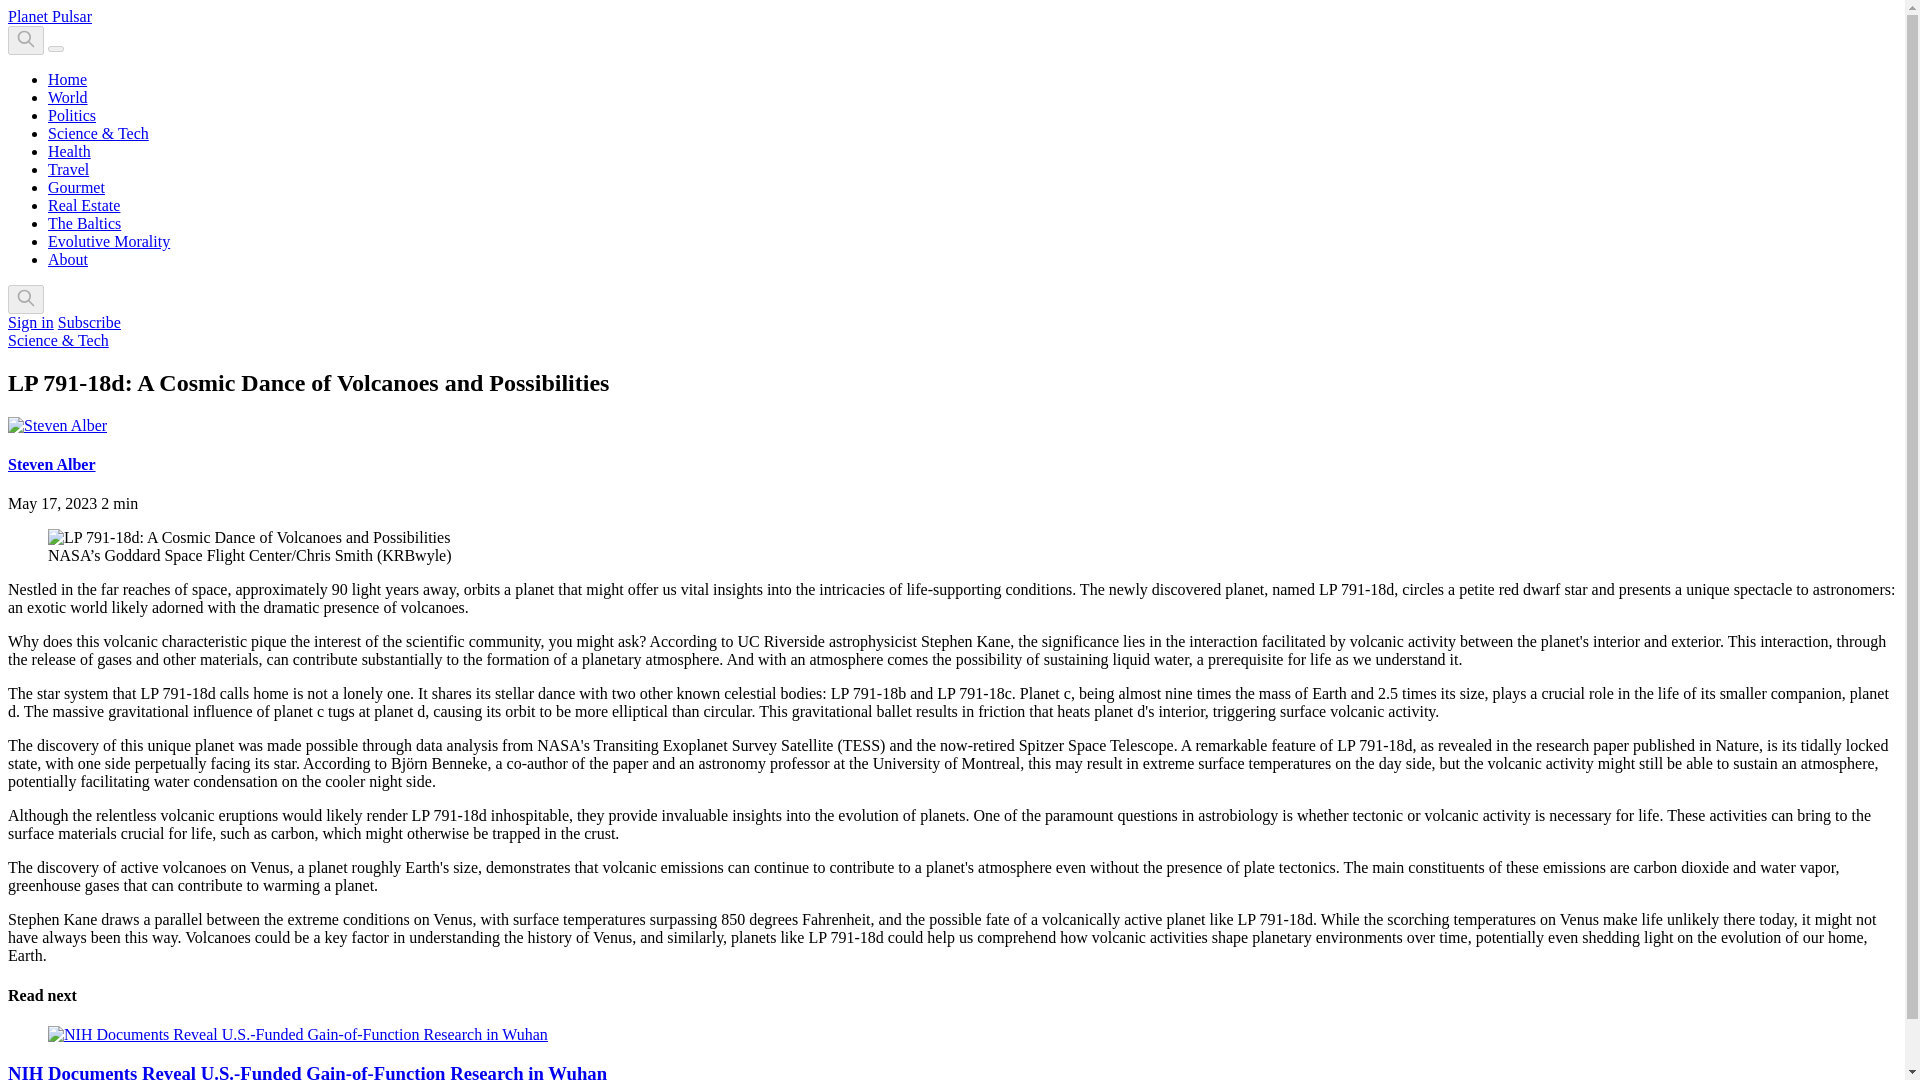 This screenshot has height=1080, width=1920. What do you see at coordinates (67, 79) in the screenshot?
I see `Home` at bounding box center [67, 79].